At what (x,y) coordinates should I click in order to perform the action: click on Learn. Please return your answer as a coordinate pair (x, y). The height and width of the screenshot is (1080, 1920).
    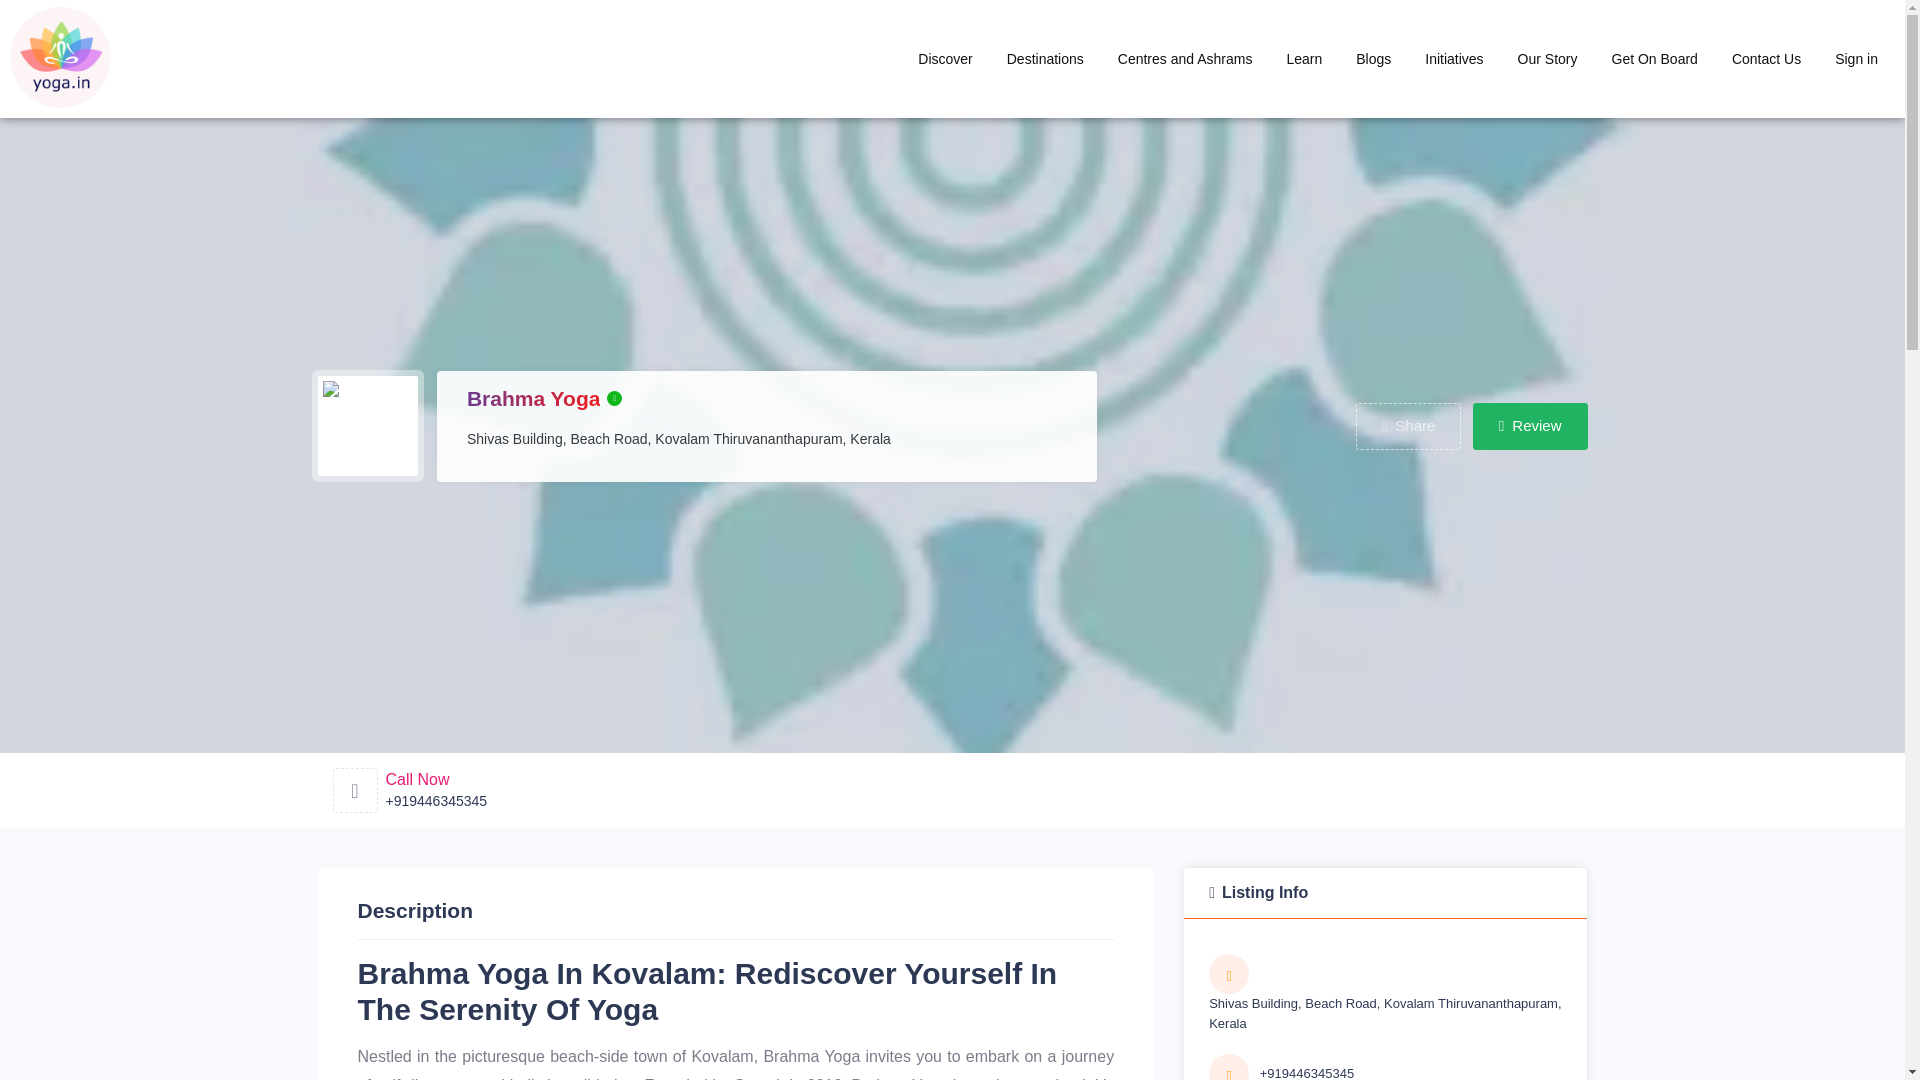
    Looking at the image, I should click on (1304, 58).